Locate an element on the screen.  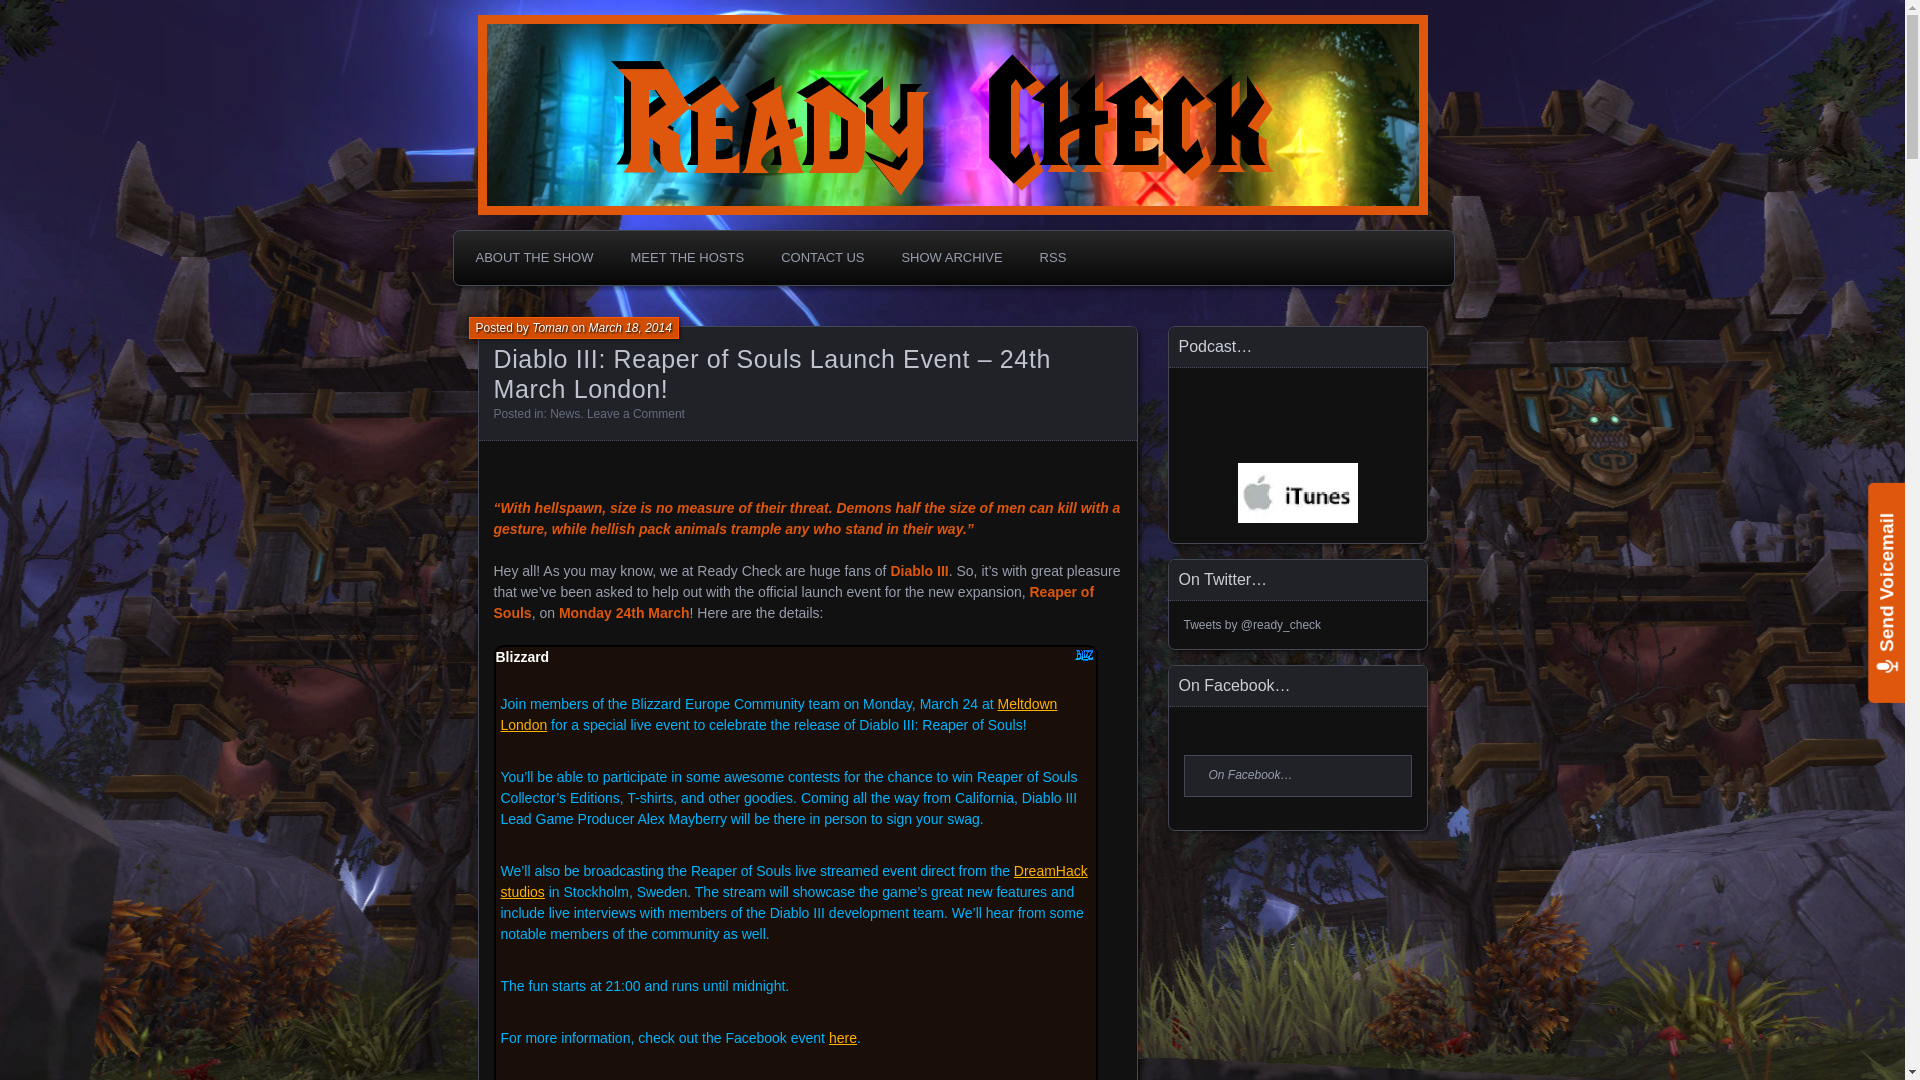
here is located at coordinates (842, 1038).